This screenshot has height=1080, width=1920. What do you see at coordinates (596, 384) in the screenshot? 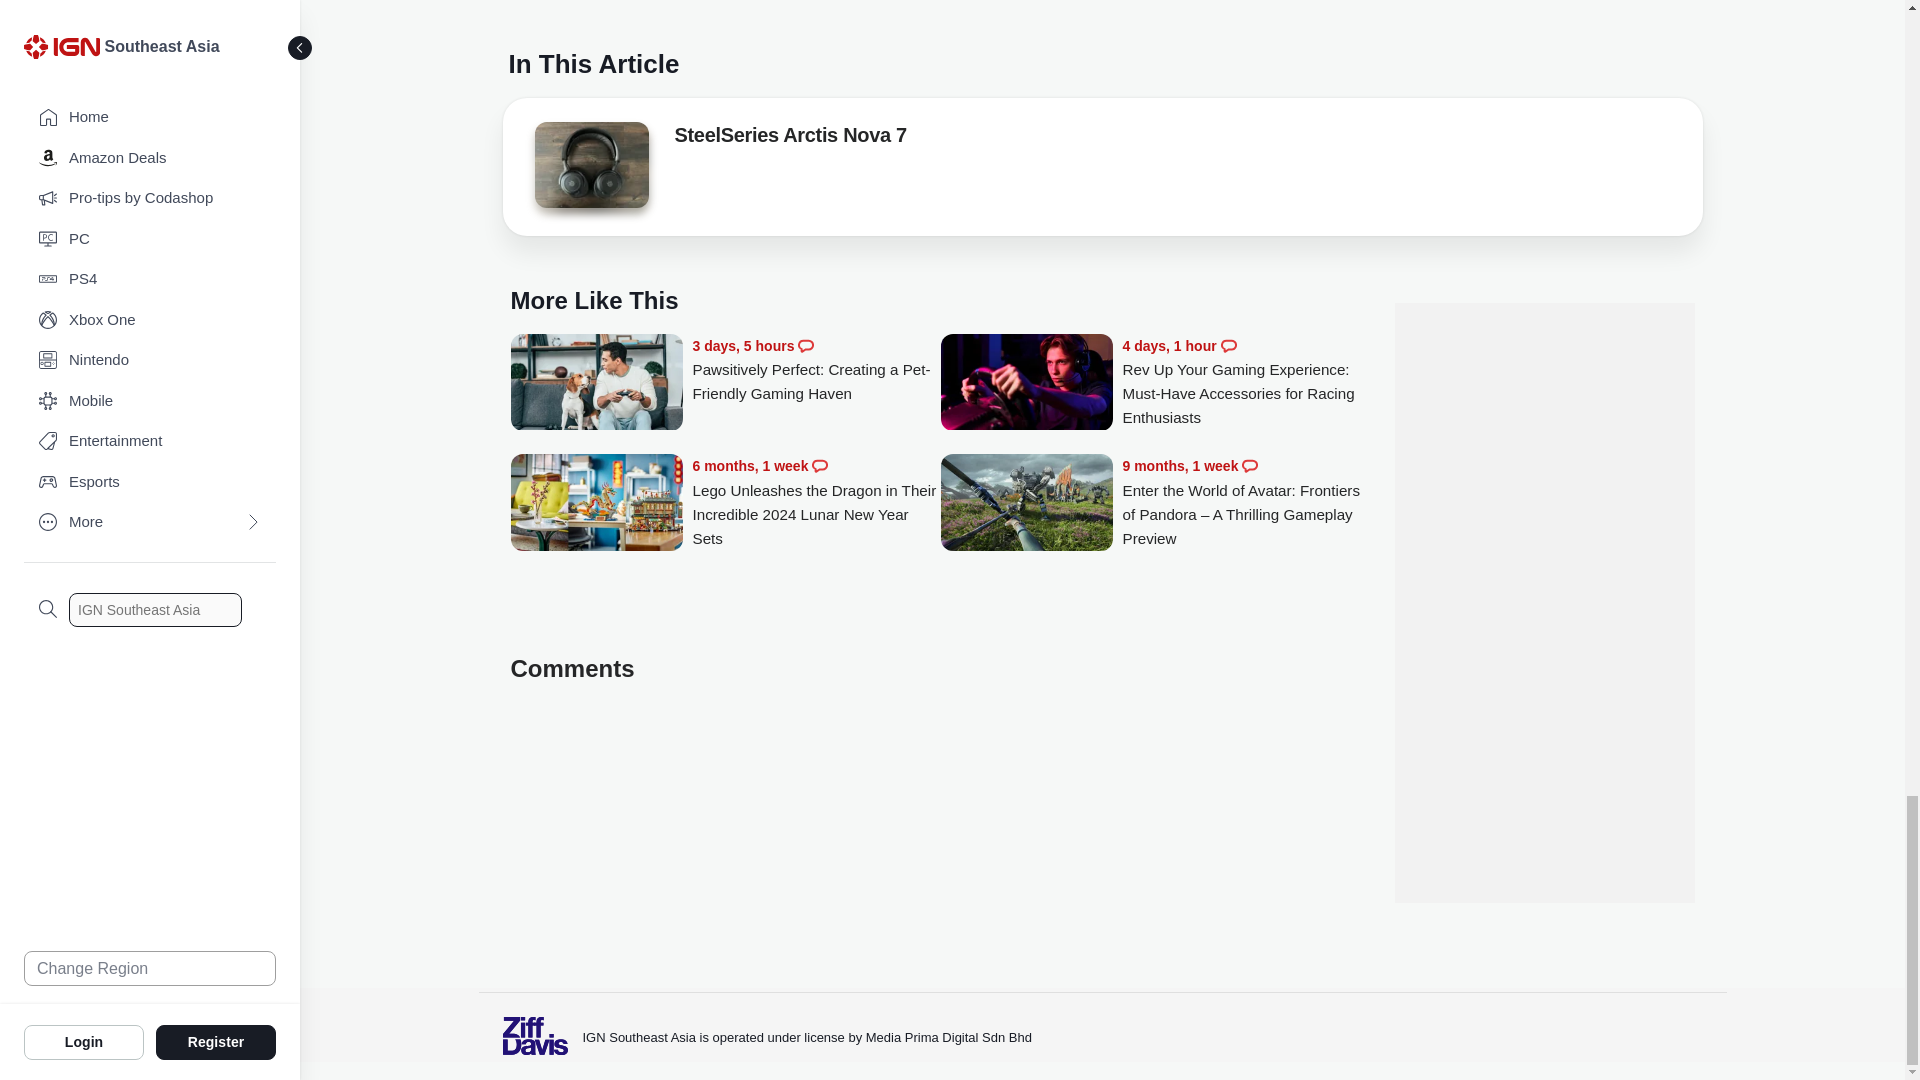
I see `Pawsitively Perfect: Creating a Pet-Friendly Gaming Haven` at bounding box center [596, 384].